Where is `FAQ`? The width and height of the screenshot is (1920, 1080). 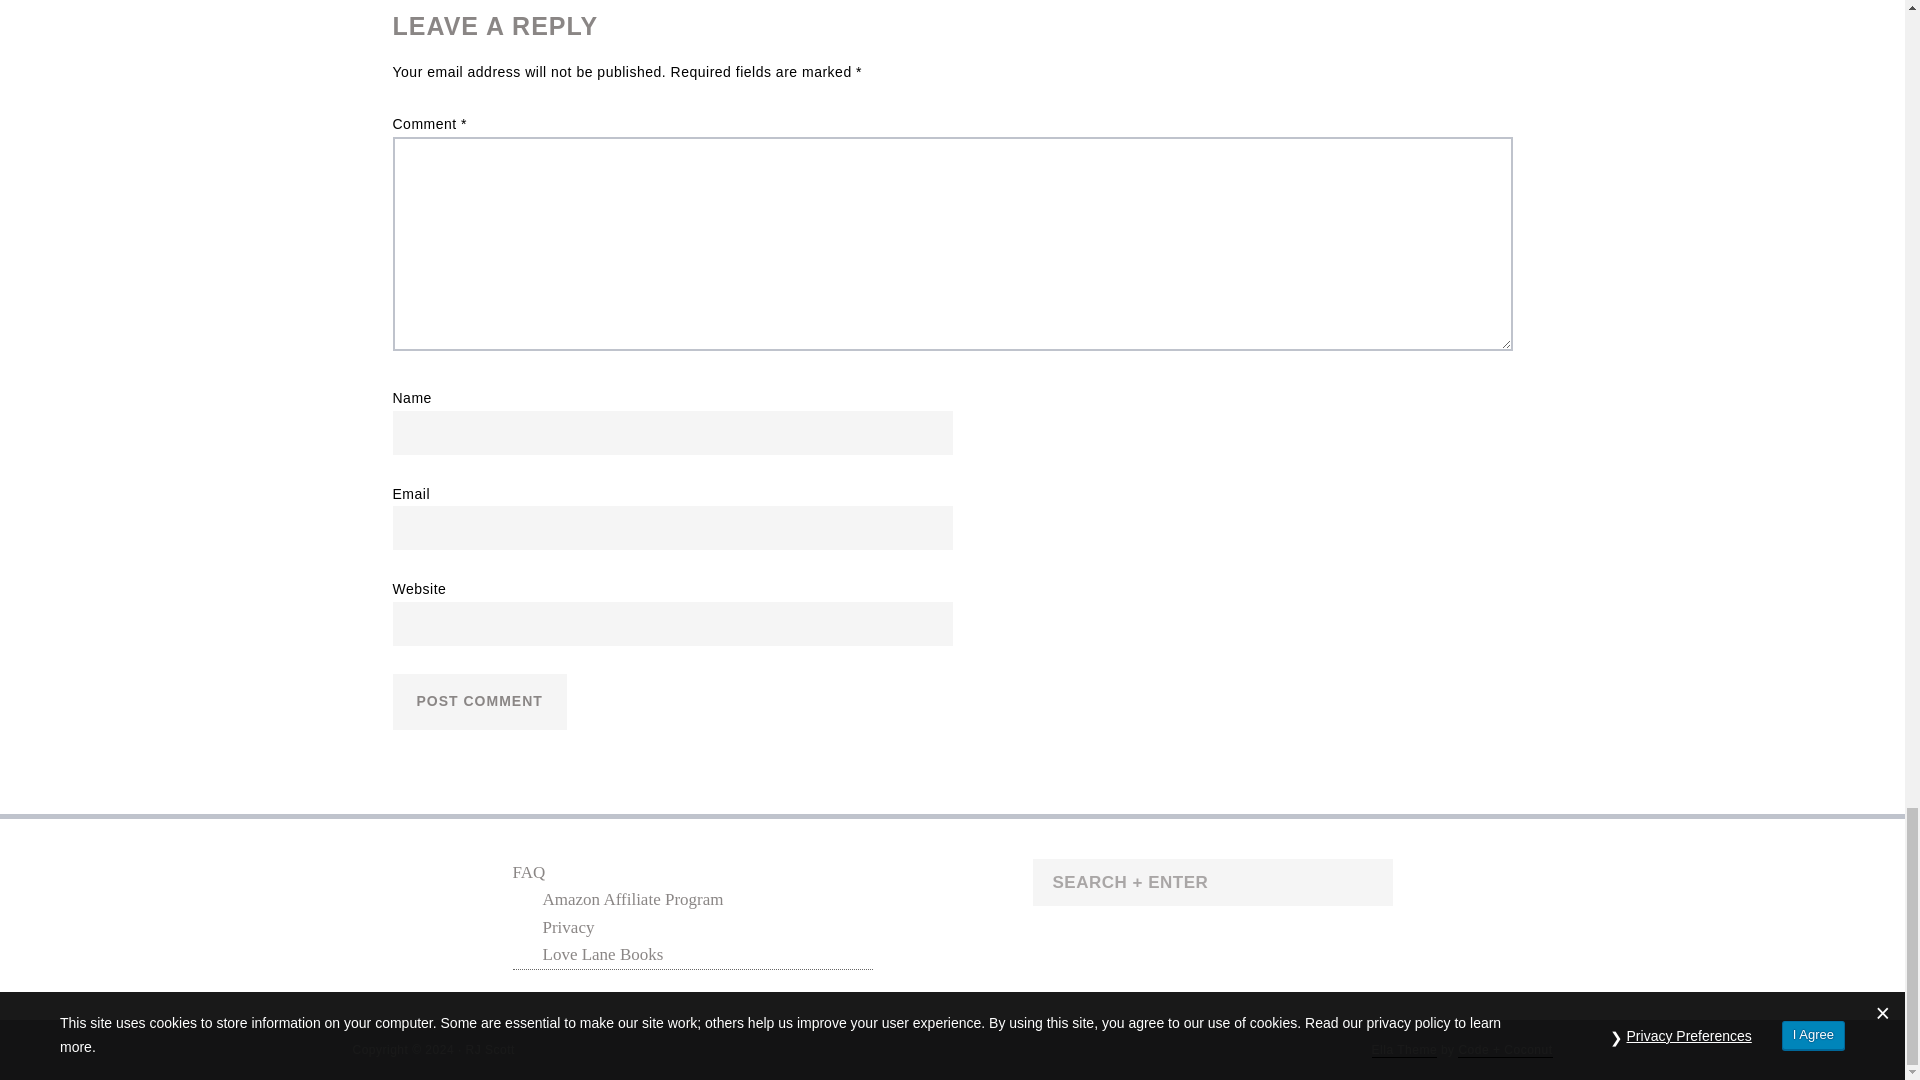 FAQ is located at coordinates (528, 872).